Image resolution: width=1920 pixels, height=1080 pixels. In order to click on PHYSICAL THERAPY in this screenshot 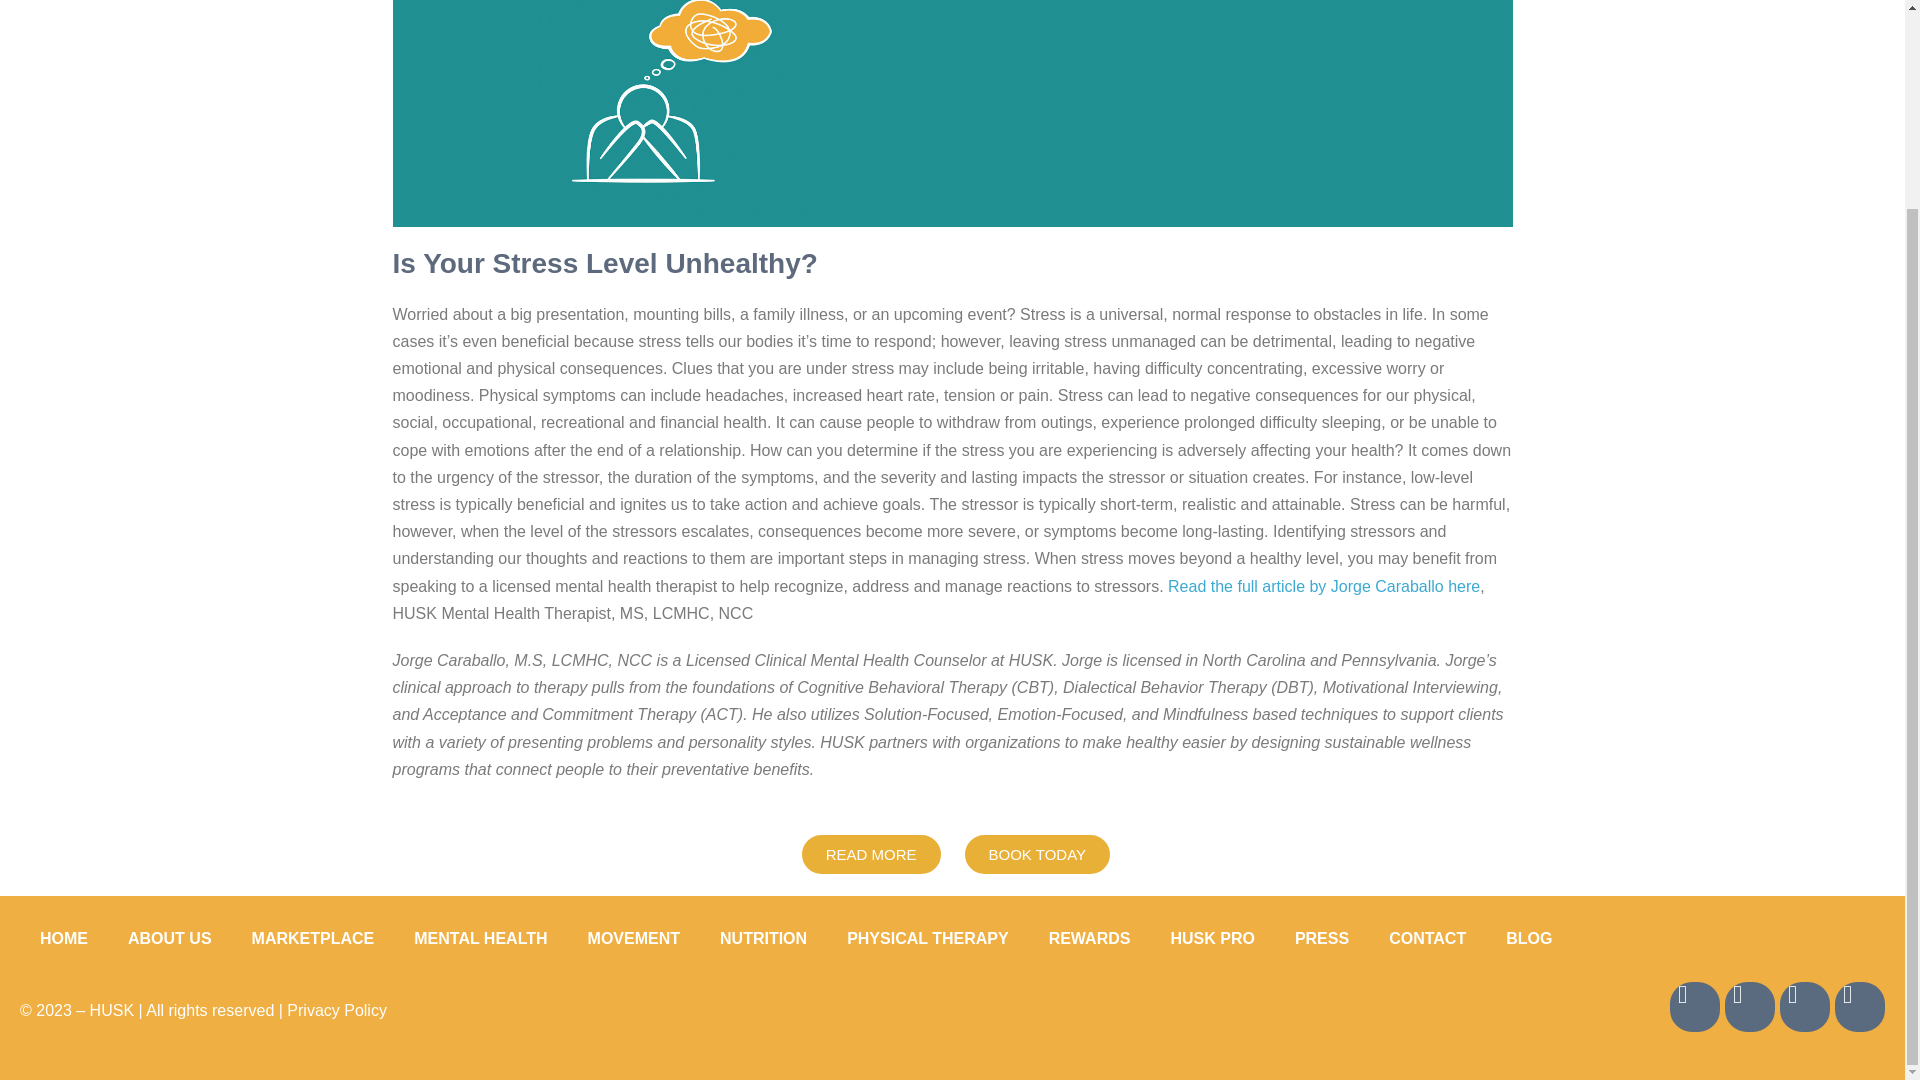, I will do `click(928, 938)`.